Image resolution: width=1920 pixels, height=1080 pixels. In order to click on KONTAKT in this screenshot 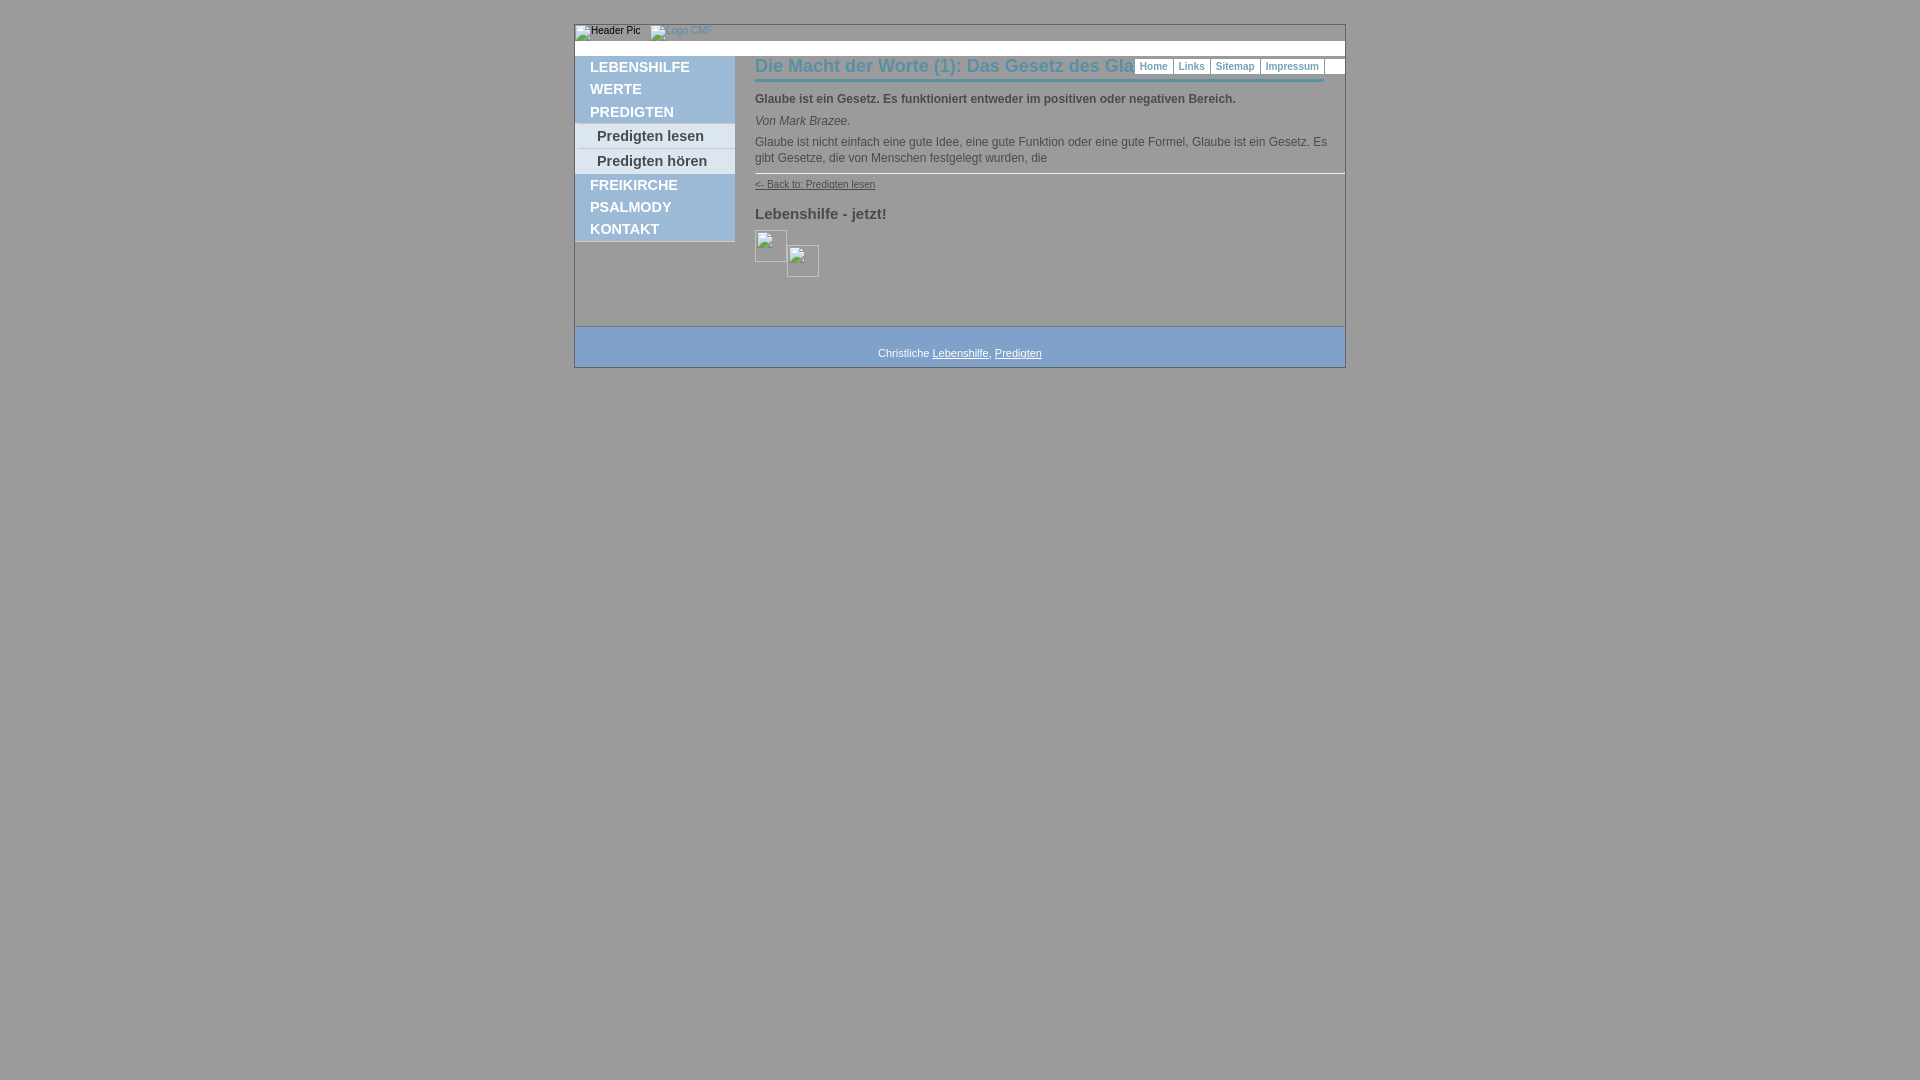, I will do `click(660, 230)`.